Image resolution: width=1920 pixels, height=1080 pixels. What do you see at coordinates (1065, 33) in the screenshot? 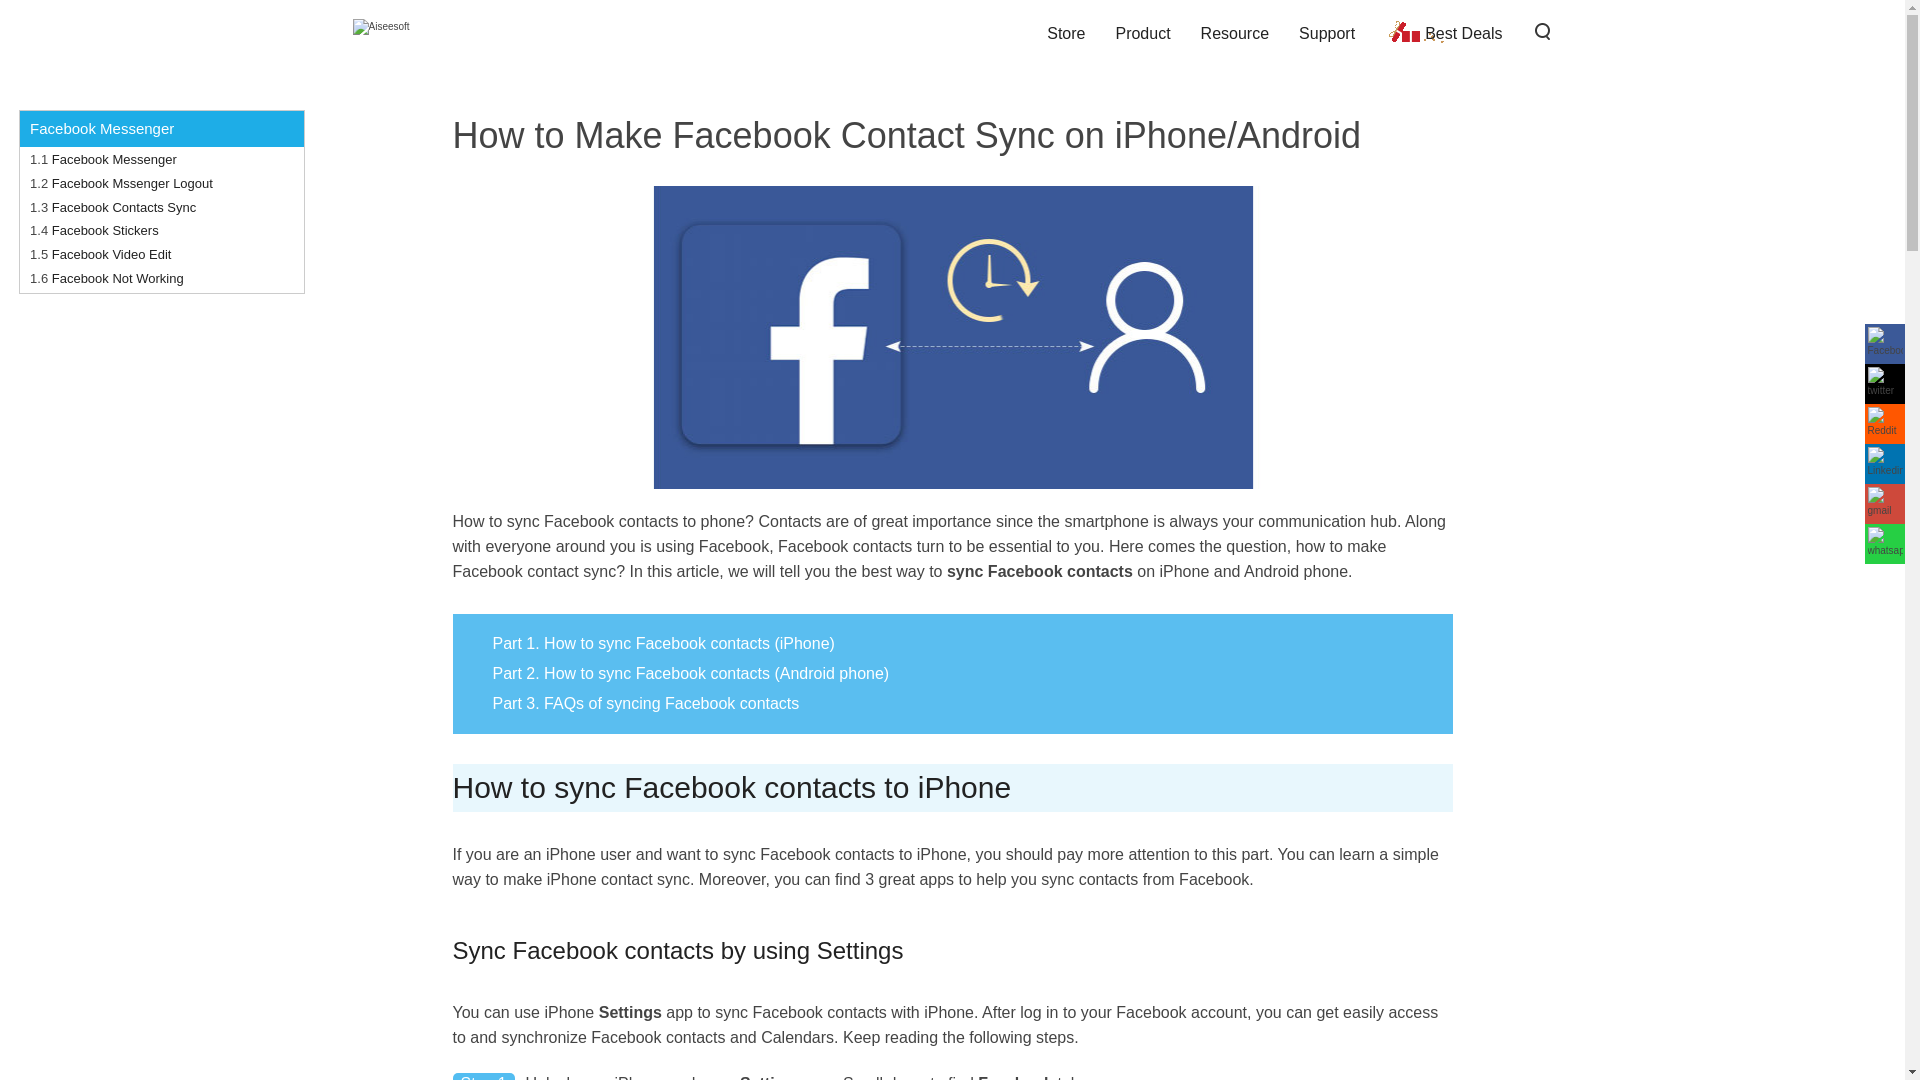
I see `Store` at bounding box center [1065, 33].